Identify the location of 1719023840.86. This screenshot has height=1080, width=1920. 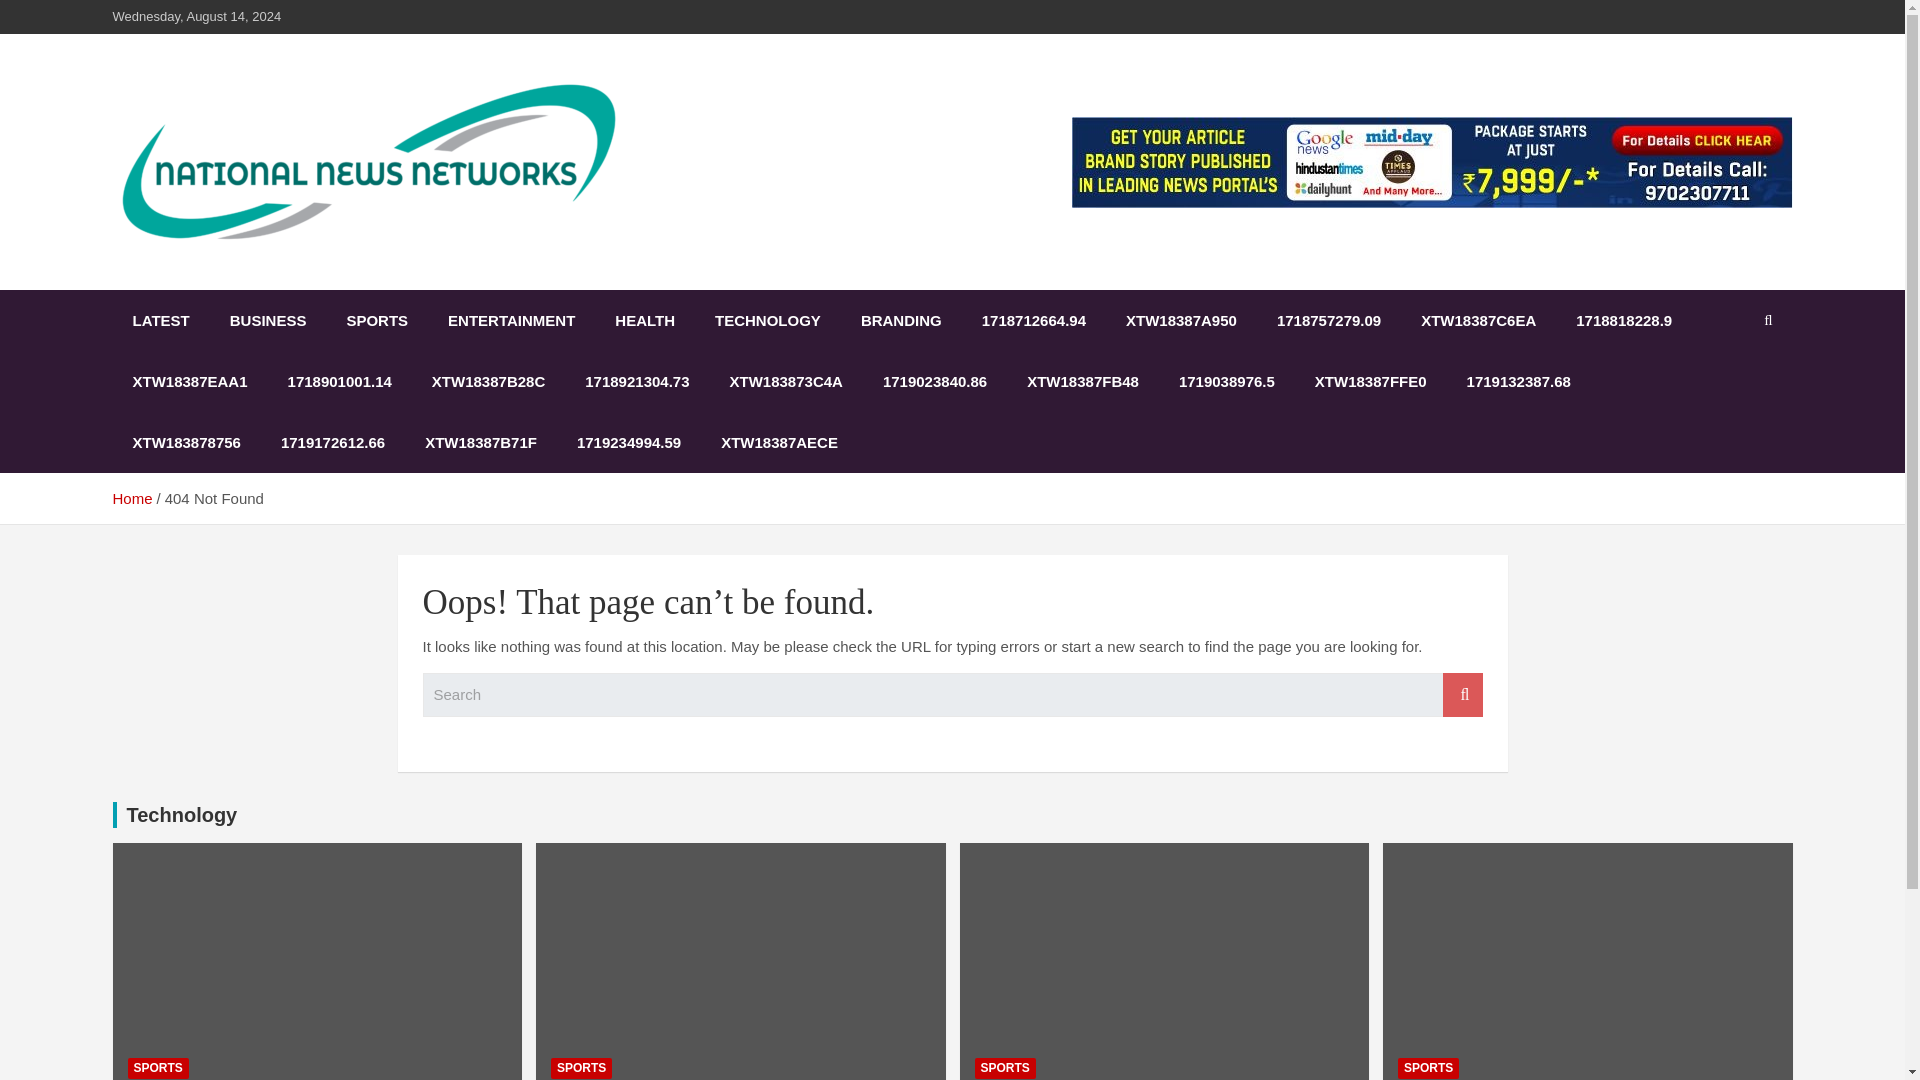
(934, 381).